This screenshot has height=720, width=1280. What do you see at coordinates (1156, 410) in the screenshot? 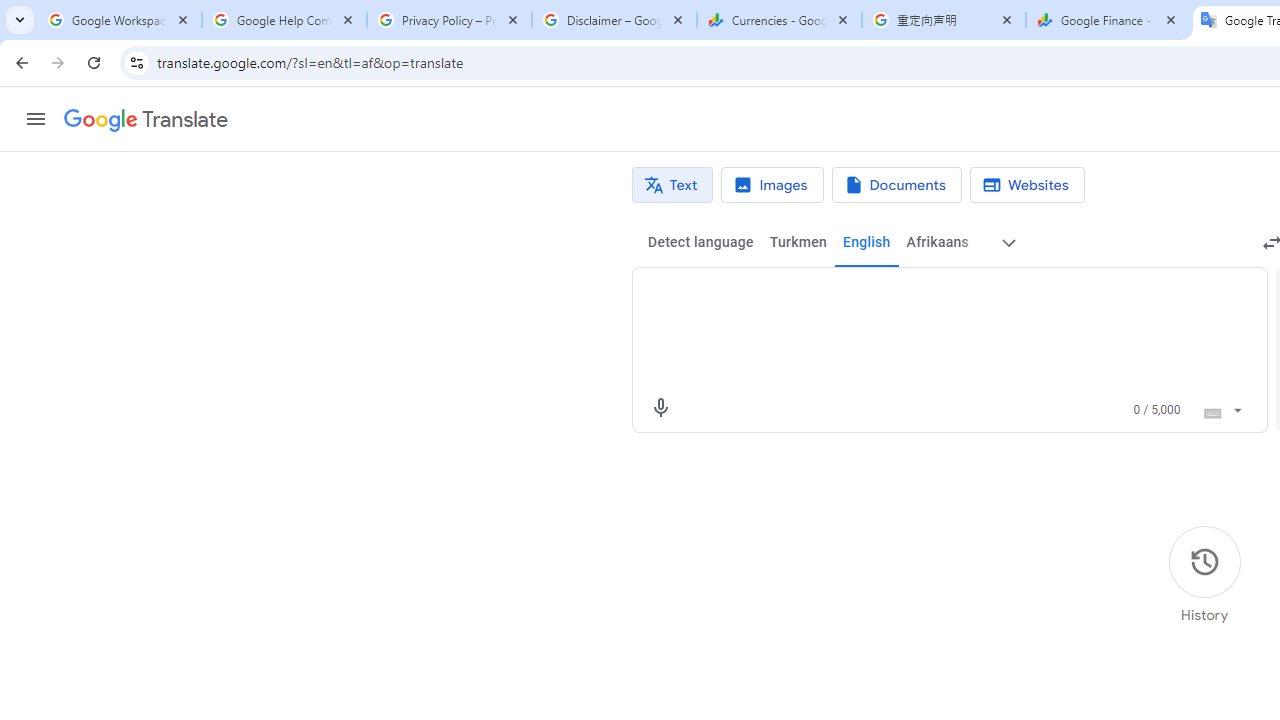
I see `0 of 5,000 characters used` at bounding box center [1156, 410].